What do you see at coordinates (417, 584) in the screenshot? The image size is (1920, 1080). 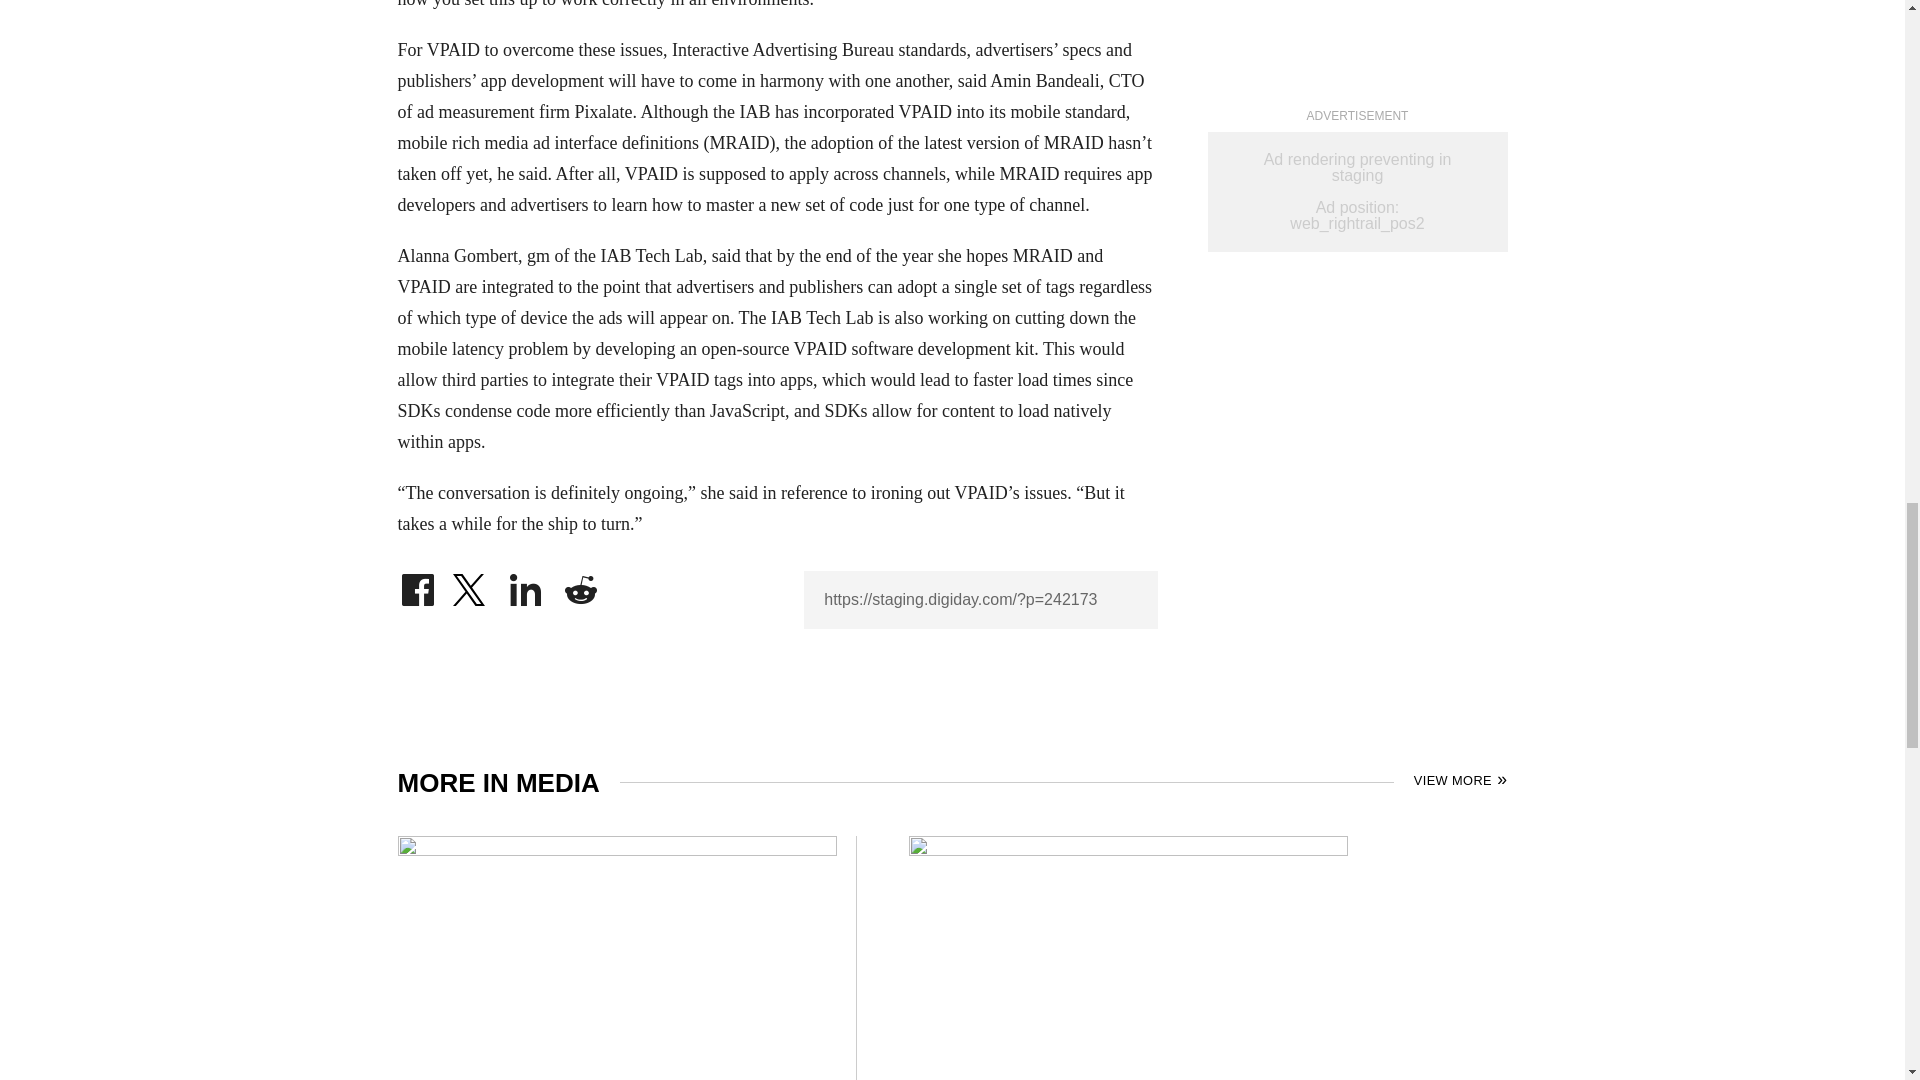 I see `Share on Facebook` at bounding box center [417, 584].